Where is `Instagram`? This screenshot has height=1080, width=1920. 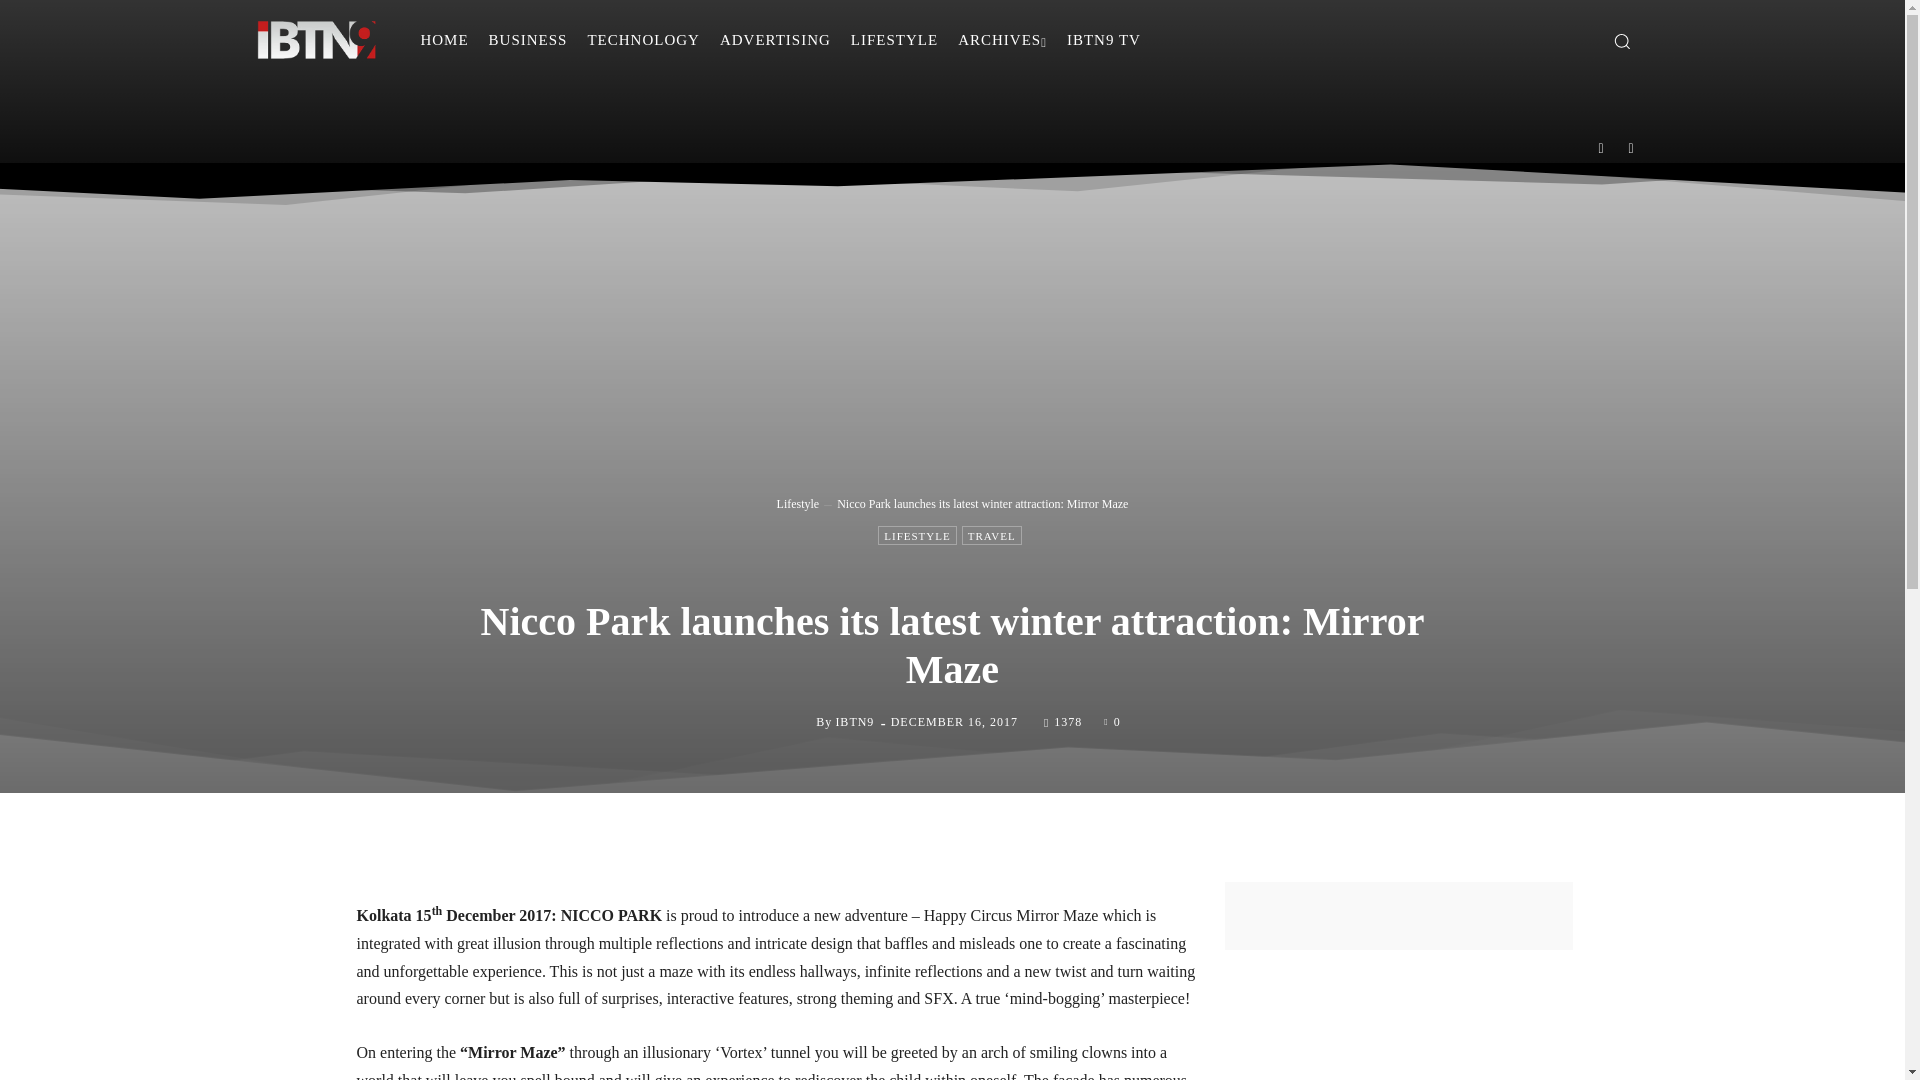 Instagram is located at coordinates (1632, 147).